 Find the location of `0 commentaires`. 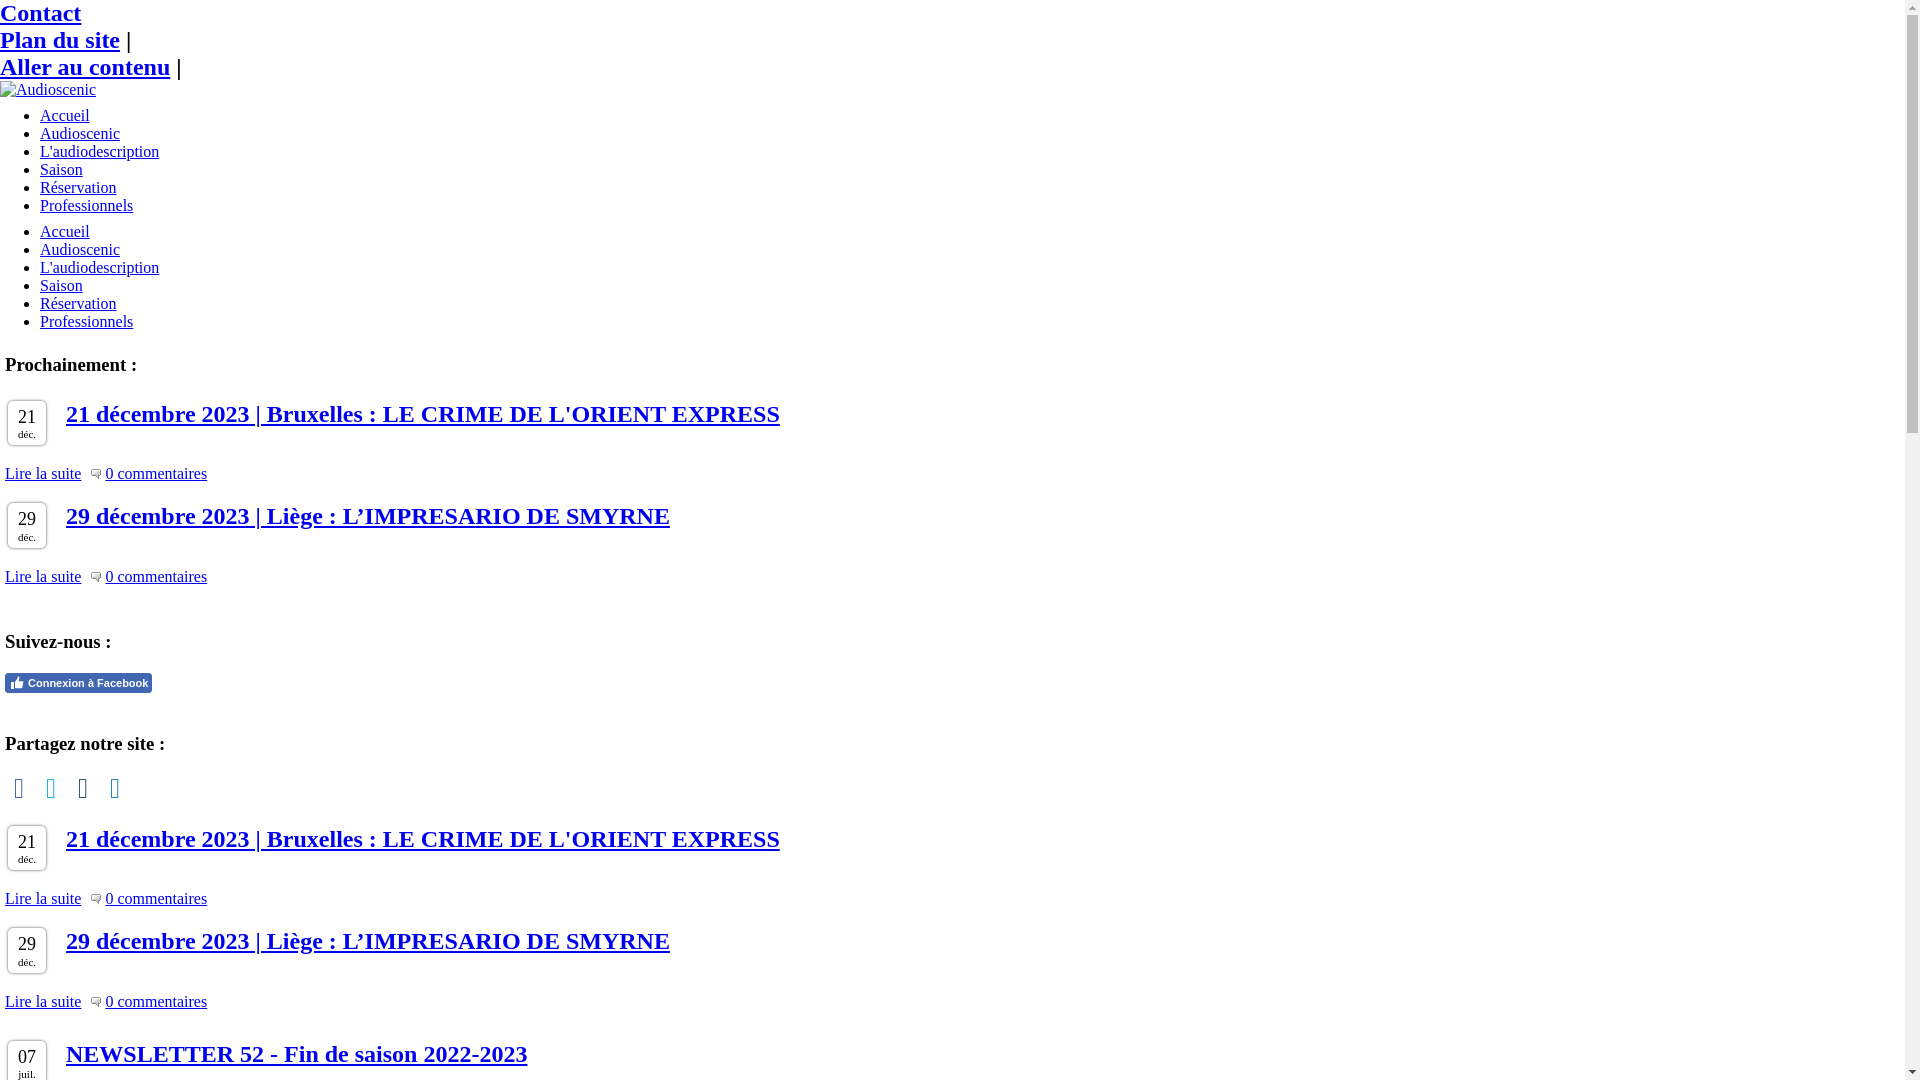

0 commentaires is located at coordinates (156, 576).